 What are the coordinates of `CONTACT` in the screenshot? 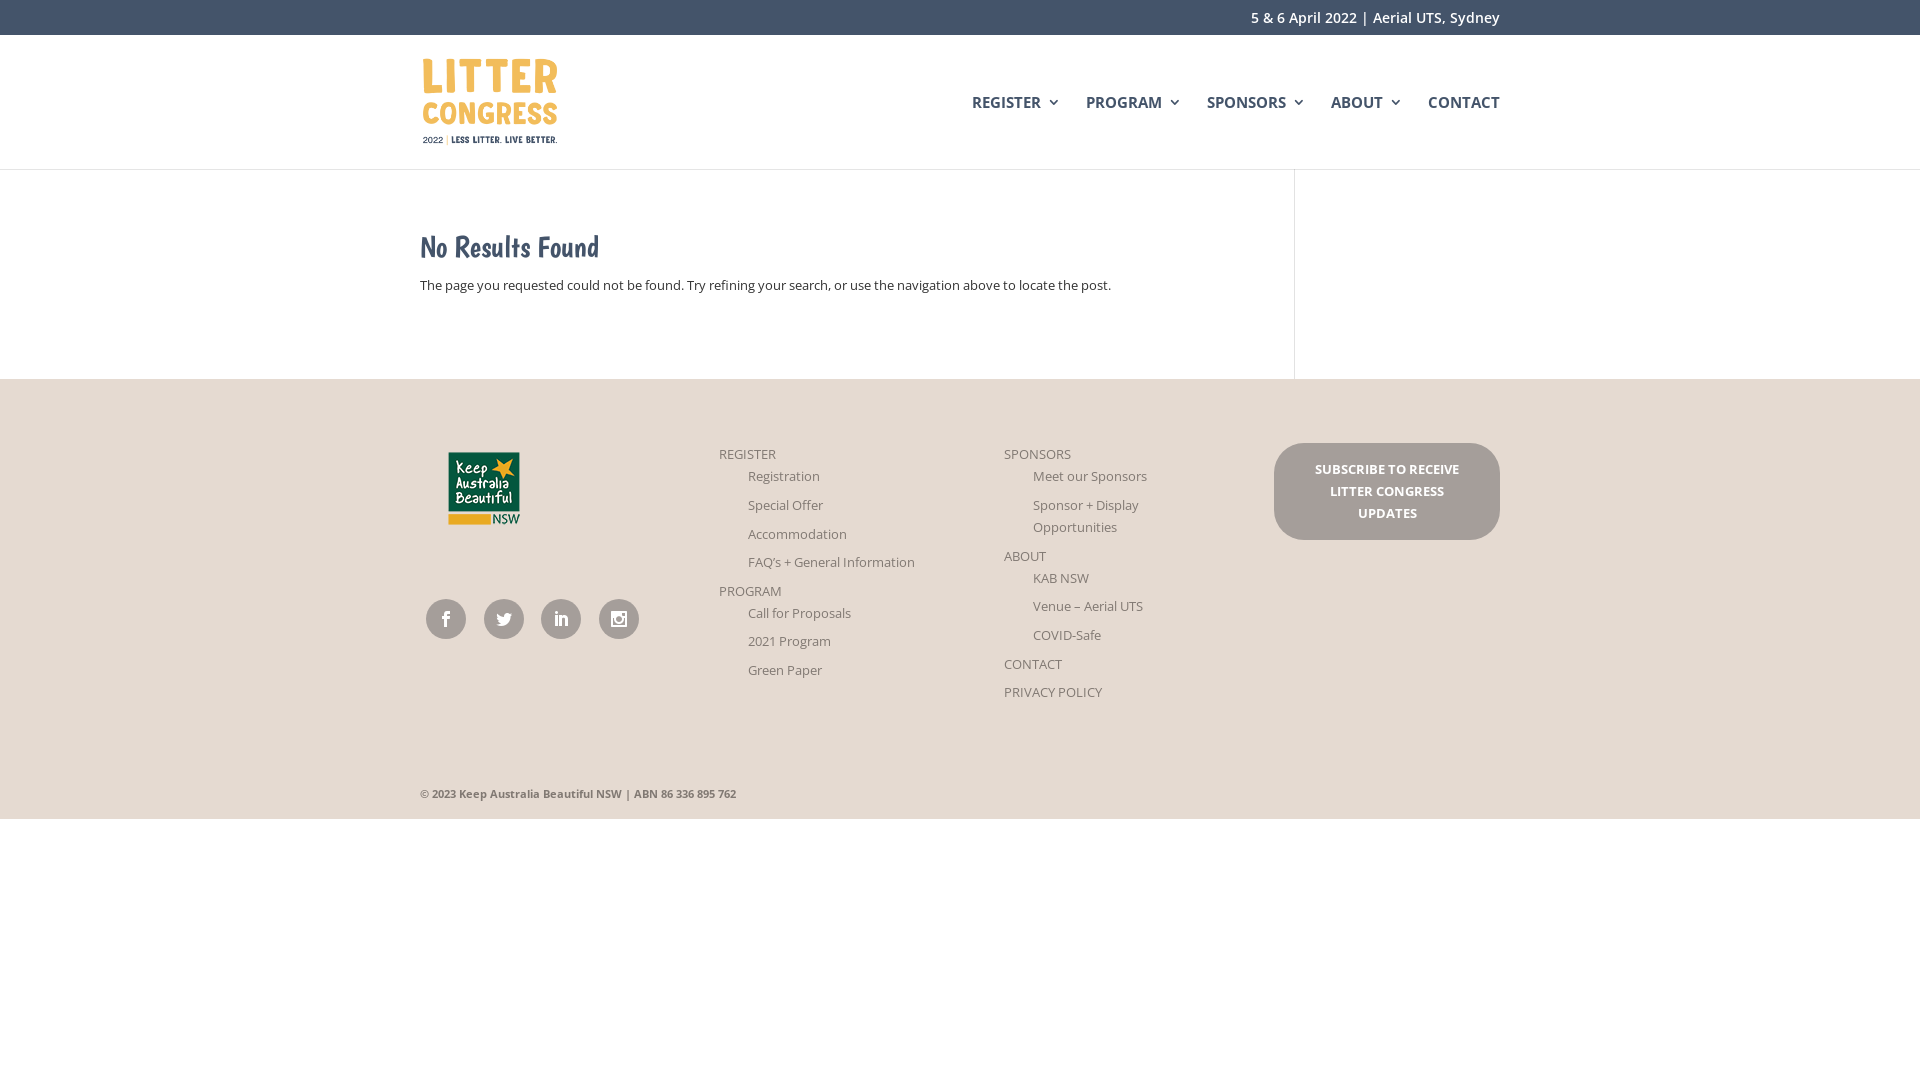 It's located at (1033, 664).